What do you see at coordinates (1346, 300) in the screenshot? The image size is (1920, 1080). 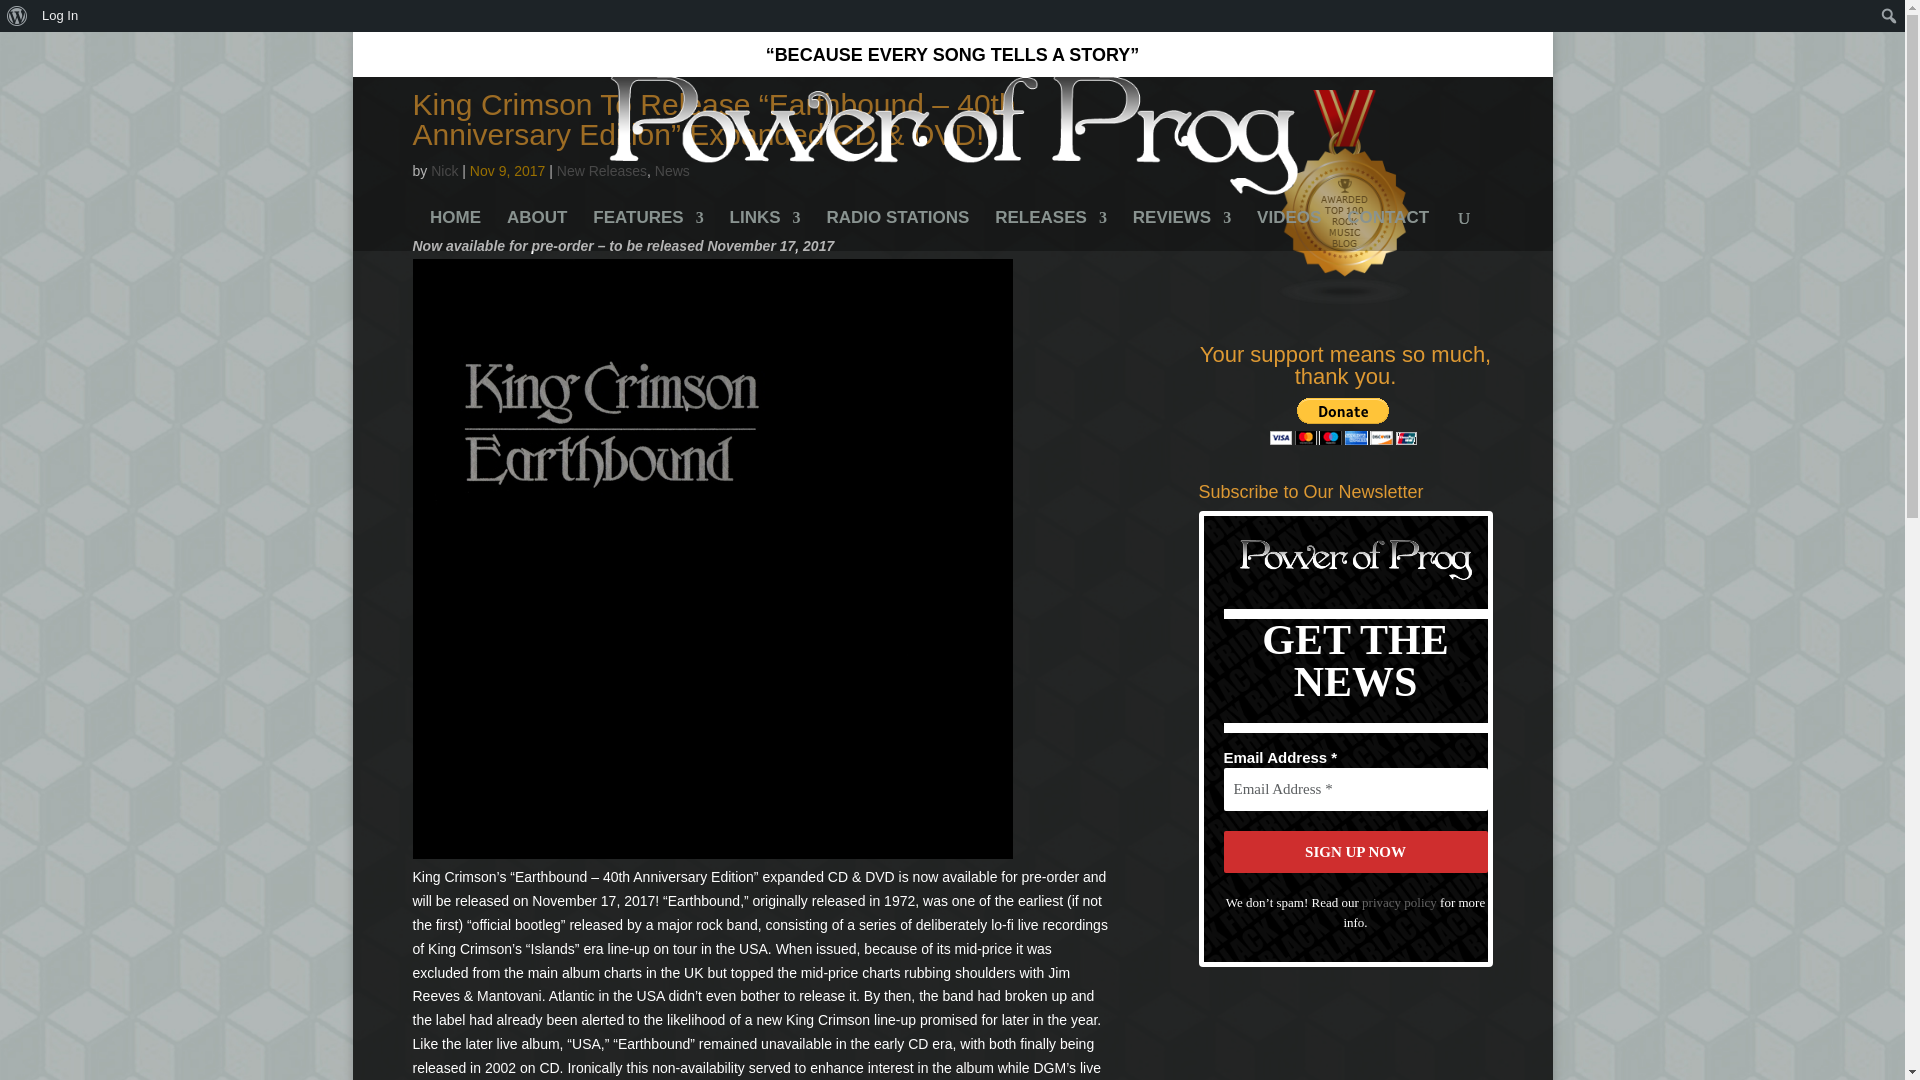 I see `Rock Music blogs` at bounding box center [1346, 300].